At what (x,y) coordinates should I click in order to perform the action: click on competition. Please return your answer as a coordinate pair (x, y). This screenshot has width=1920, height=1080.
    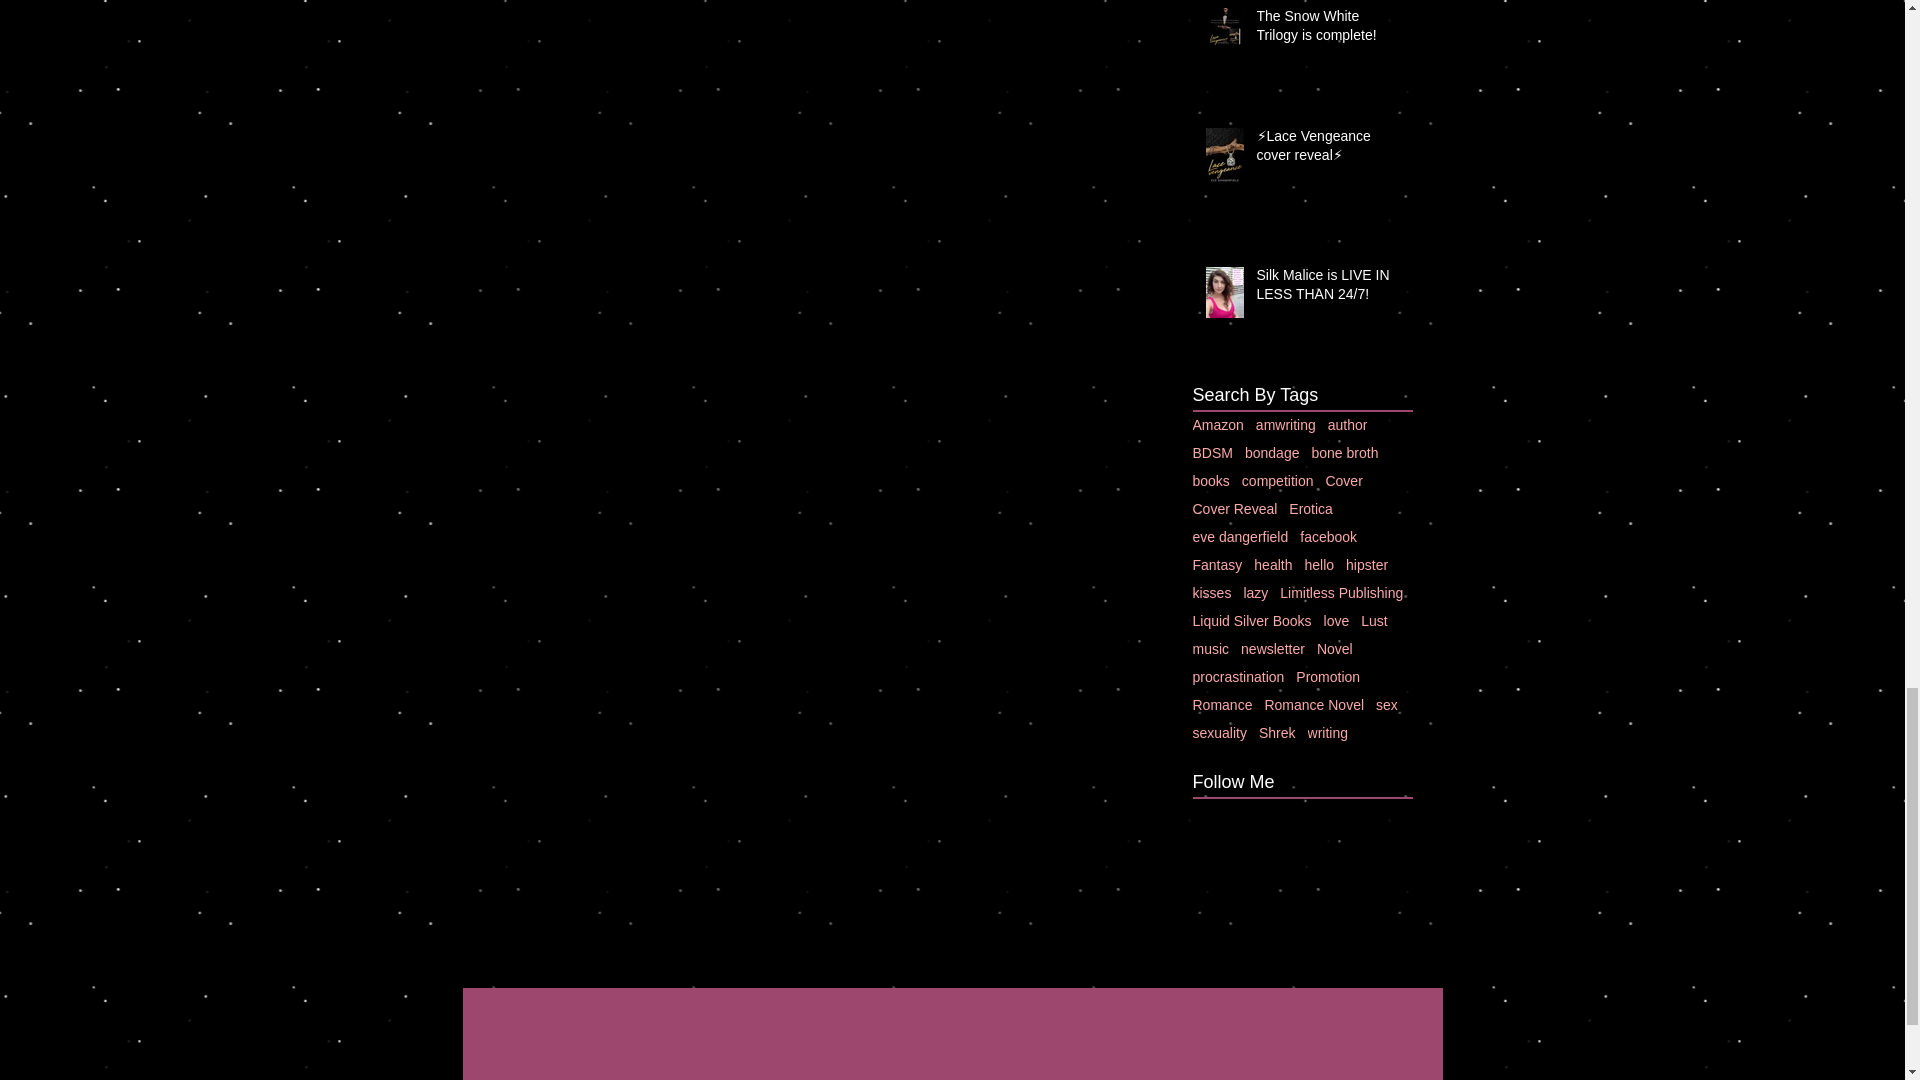
    Looking at the image, I should click on (1278, 481).